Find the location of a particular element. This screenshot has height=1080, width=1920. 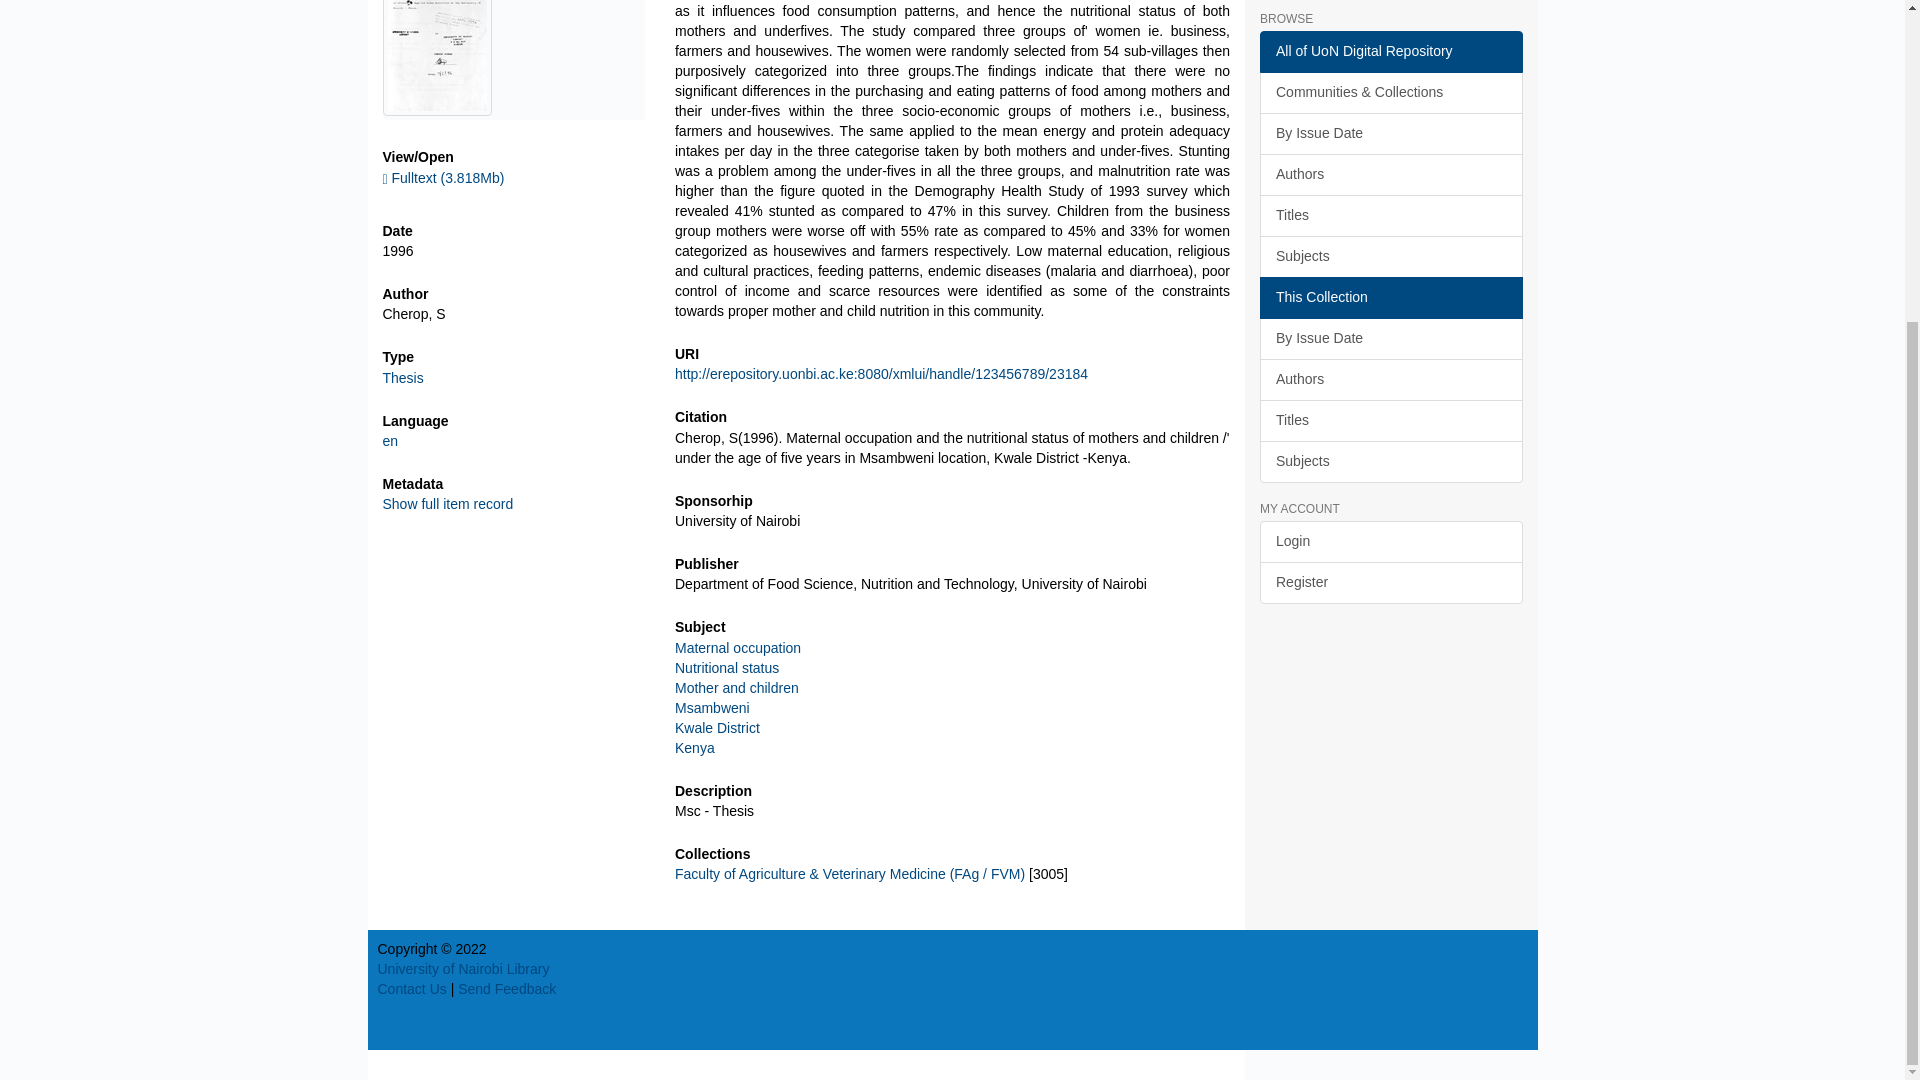

By Issue Date is located at coordinates (1390, 134).